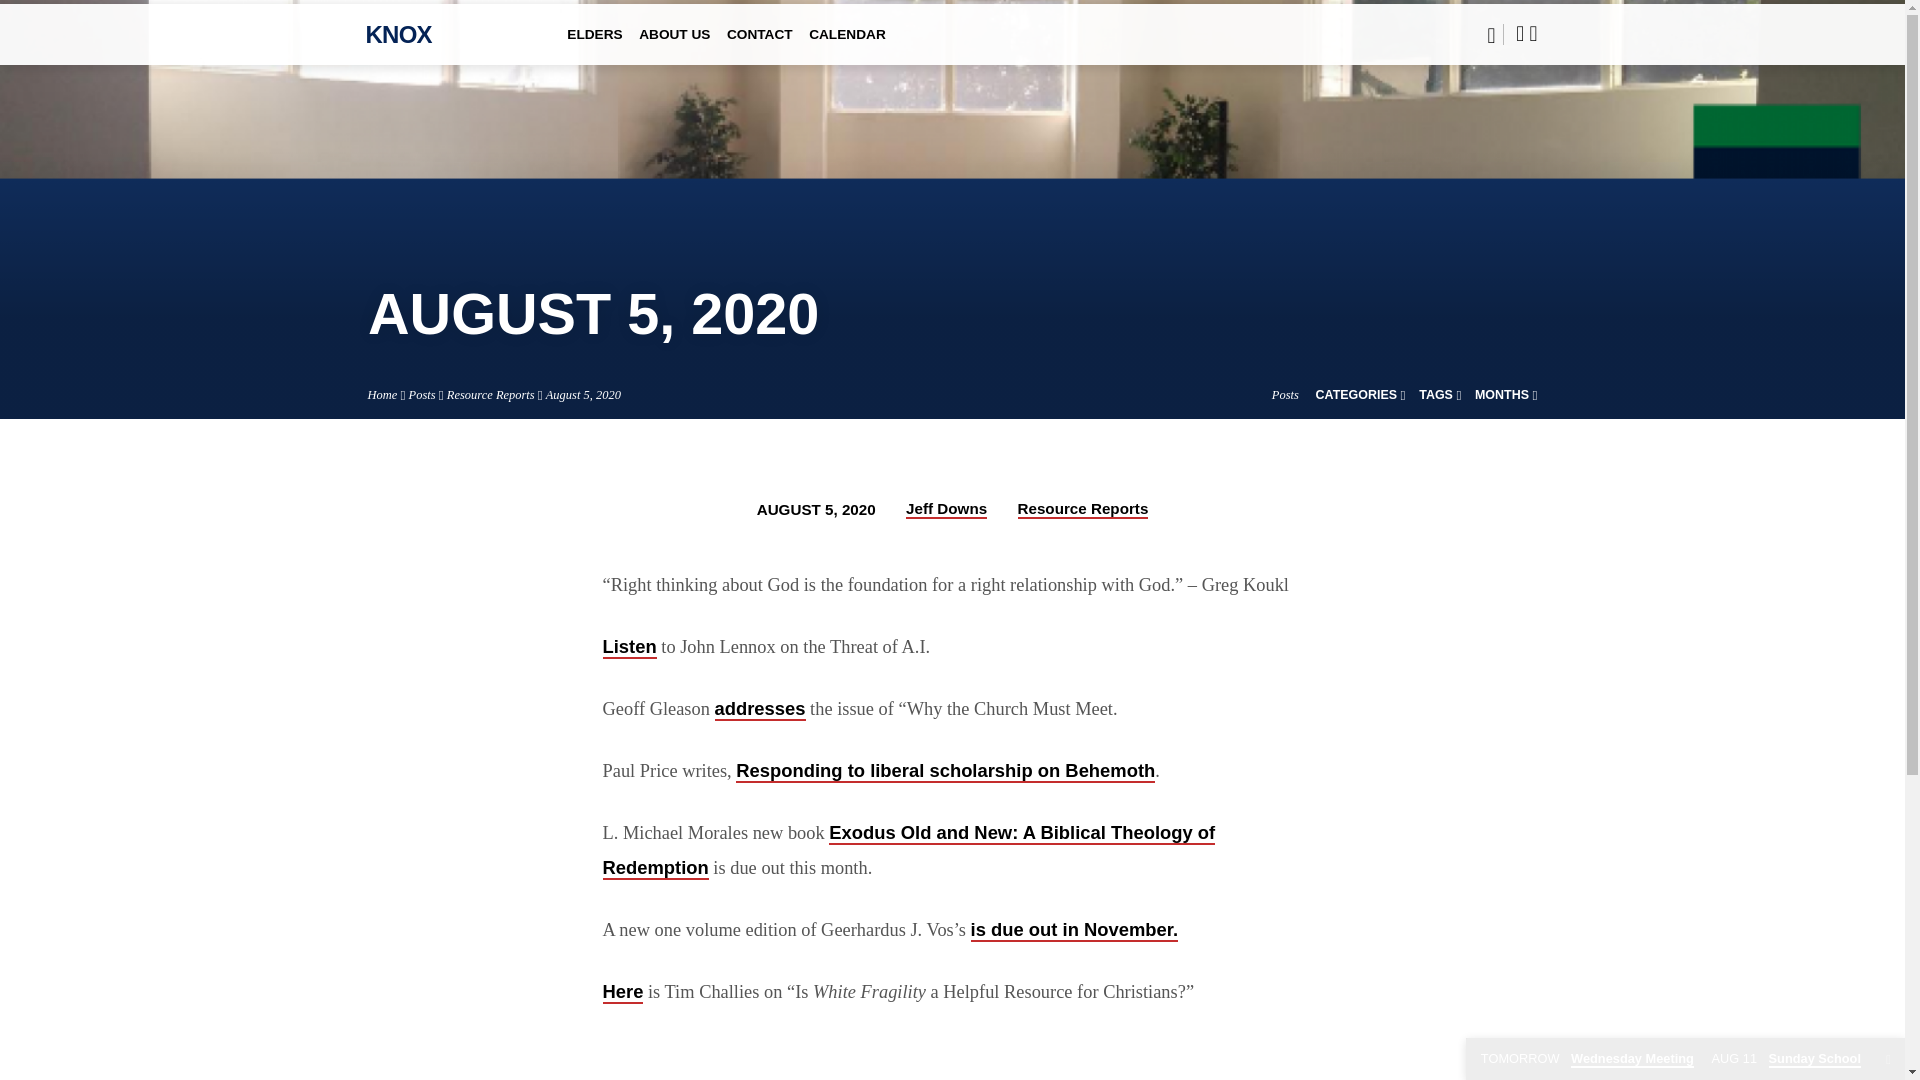  I want to click on Jeff Downs, so click(946, 510).